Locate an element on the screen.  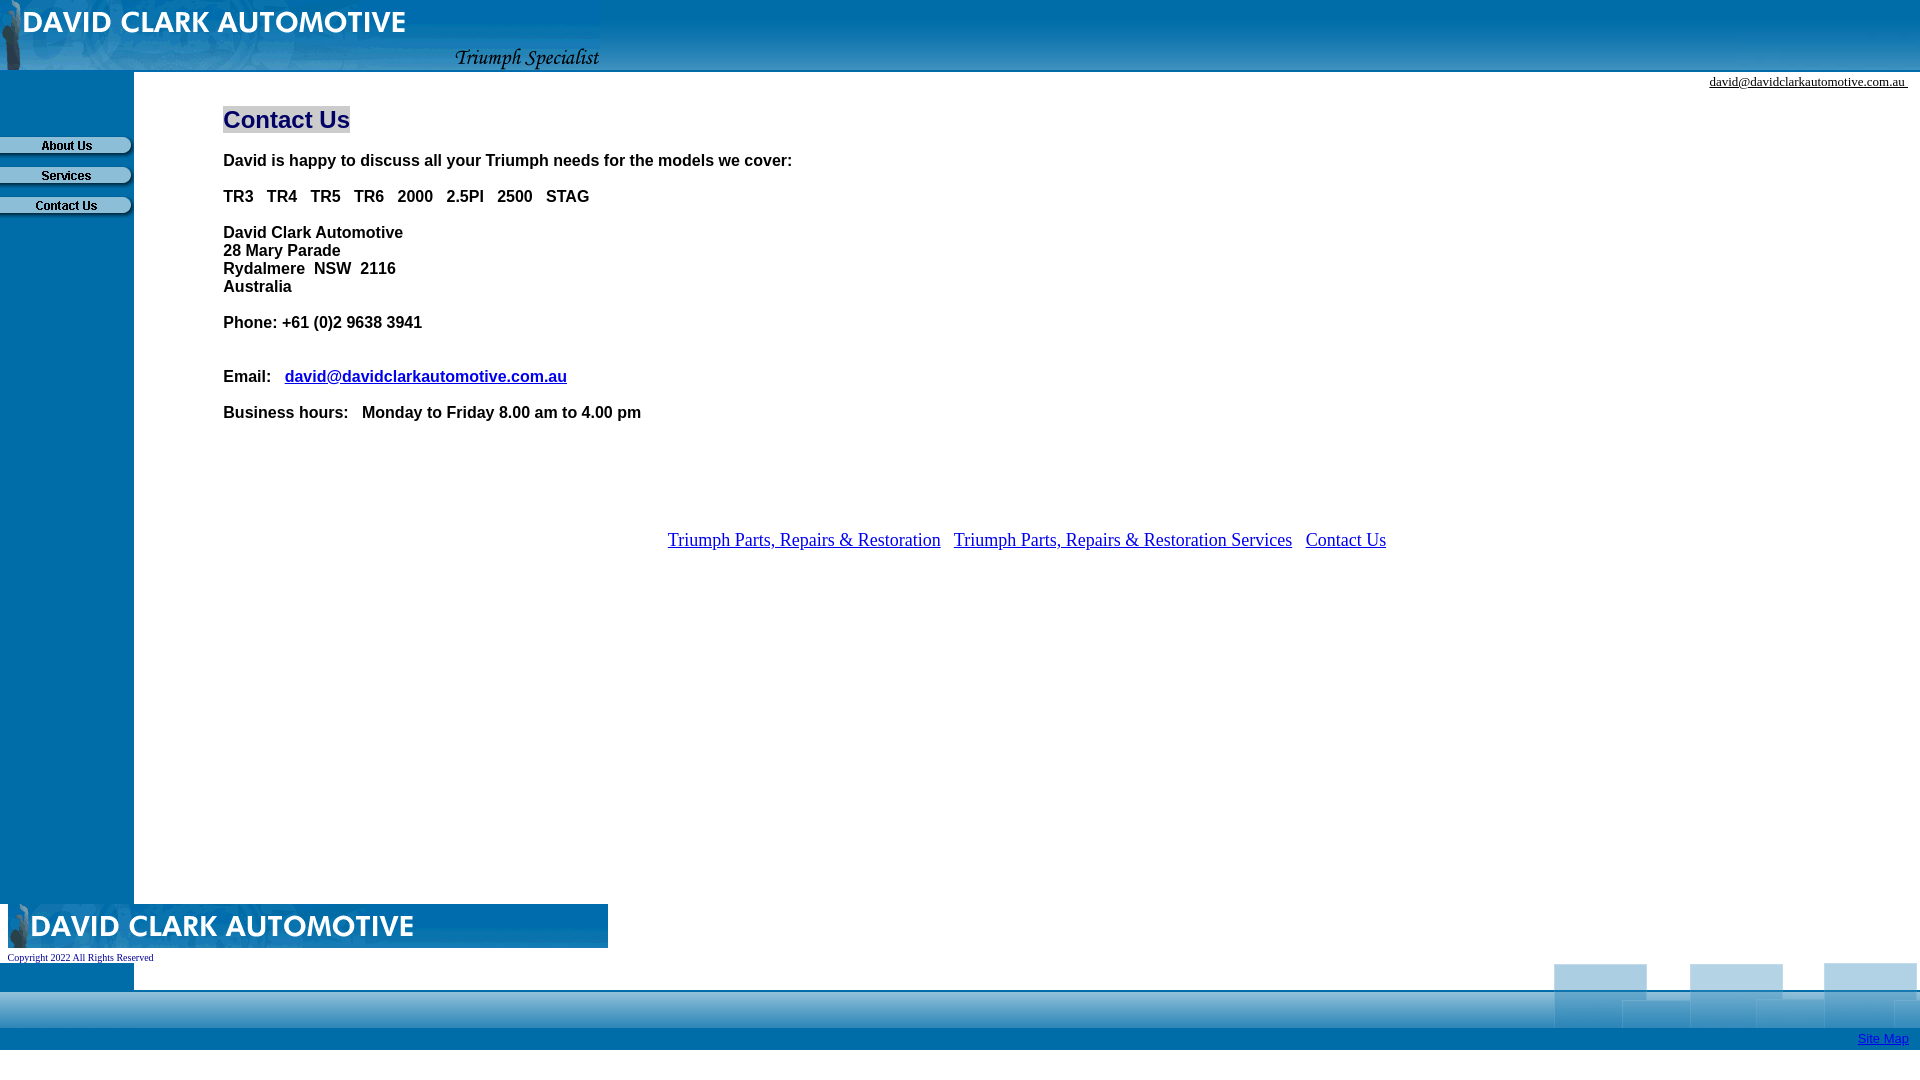
Contact Us is located at coordinates (67, 207).